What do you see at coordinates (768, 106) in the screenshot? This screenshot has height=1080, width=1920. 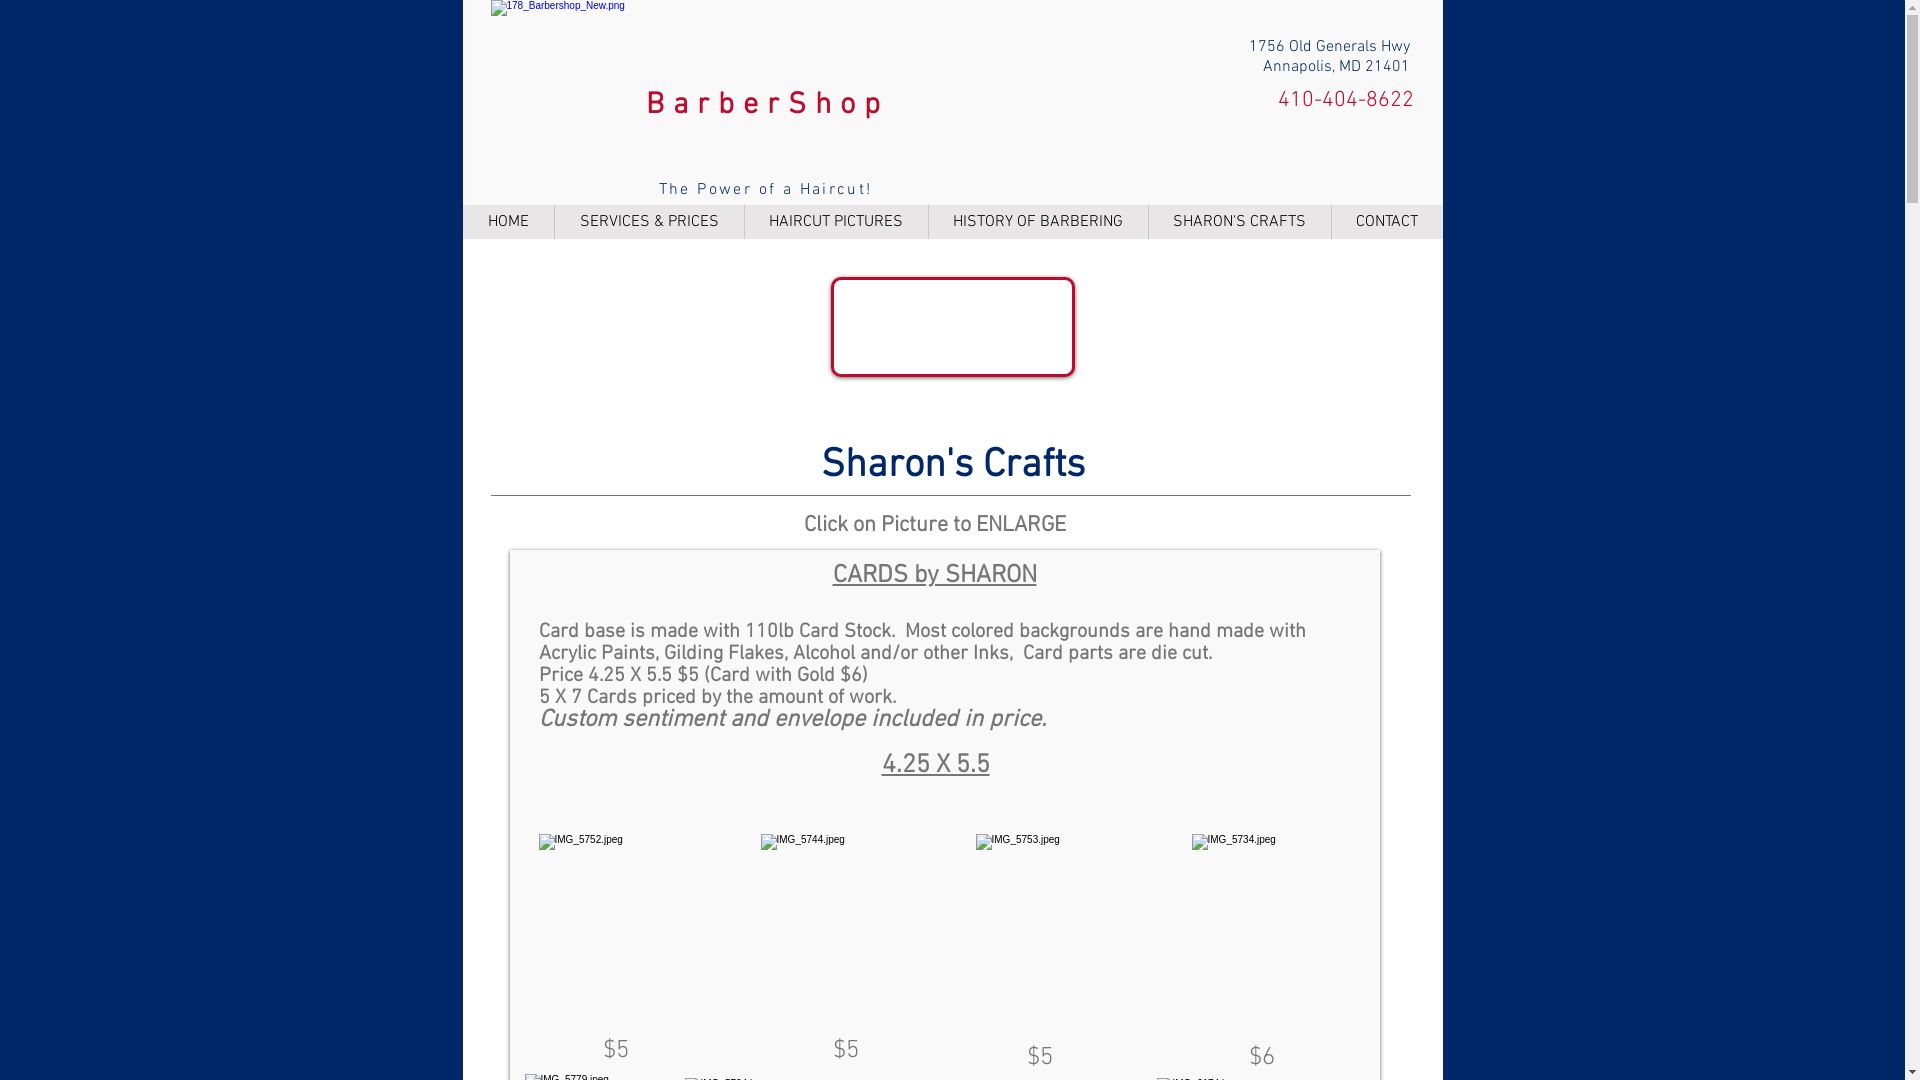 I see `BarberShop` at bounding box center [768, 106].